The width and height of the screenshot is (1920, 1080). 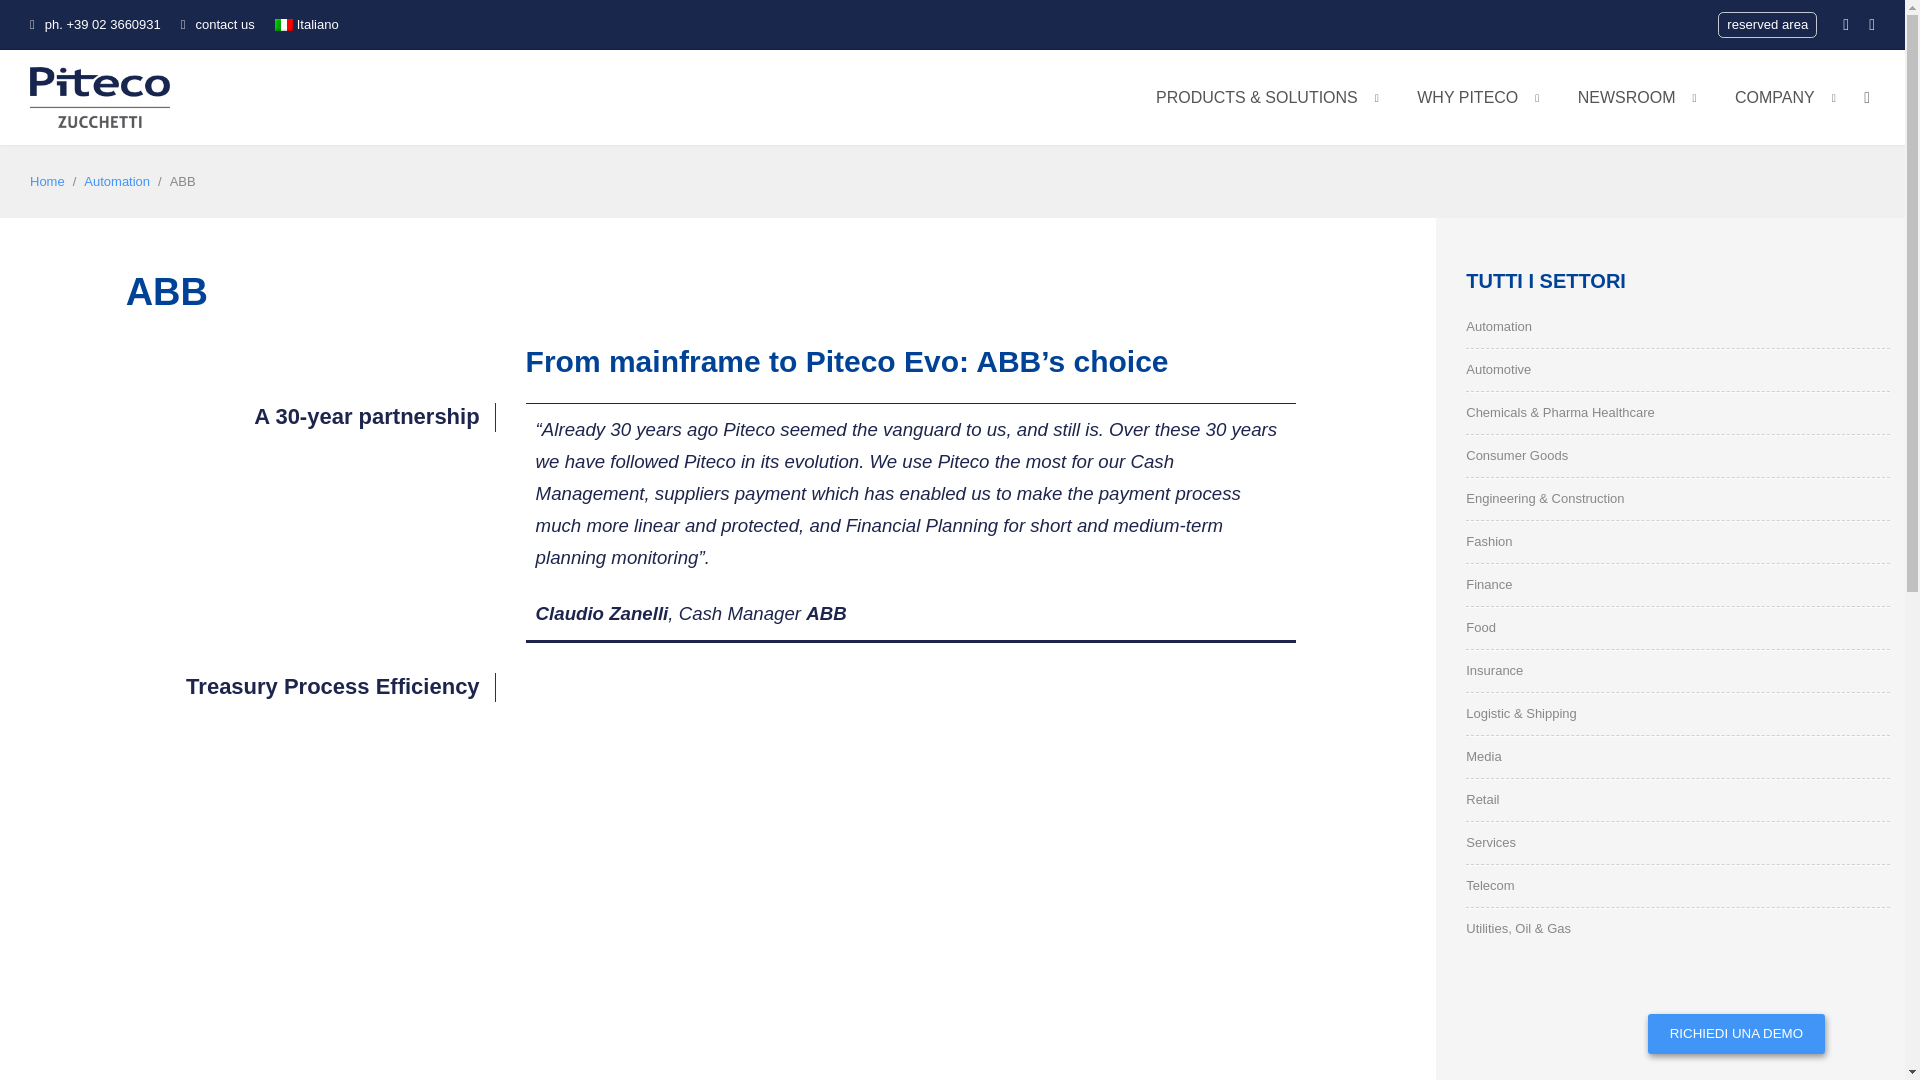 What do you see at coordinates (306, 25) in the screenshot?
I see `Italiano` at bounding box center [306, 25].